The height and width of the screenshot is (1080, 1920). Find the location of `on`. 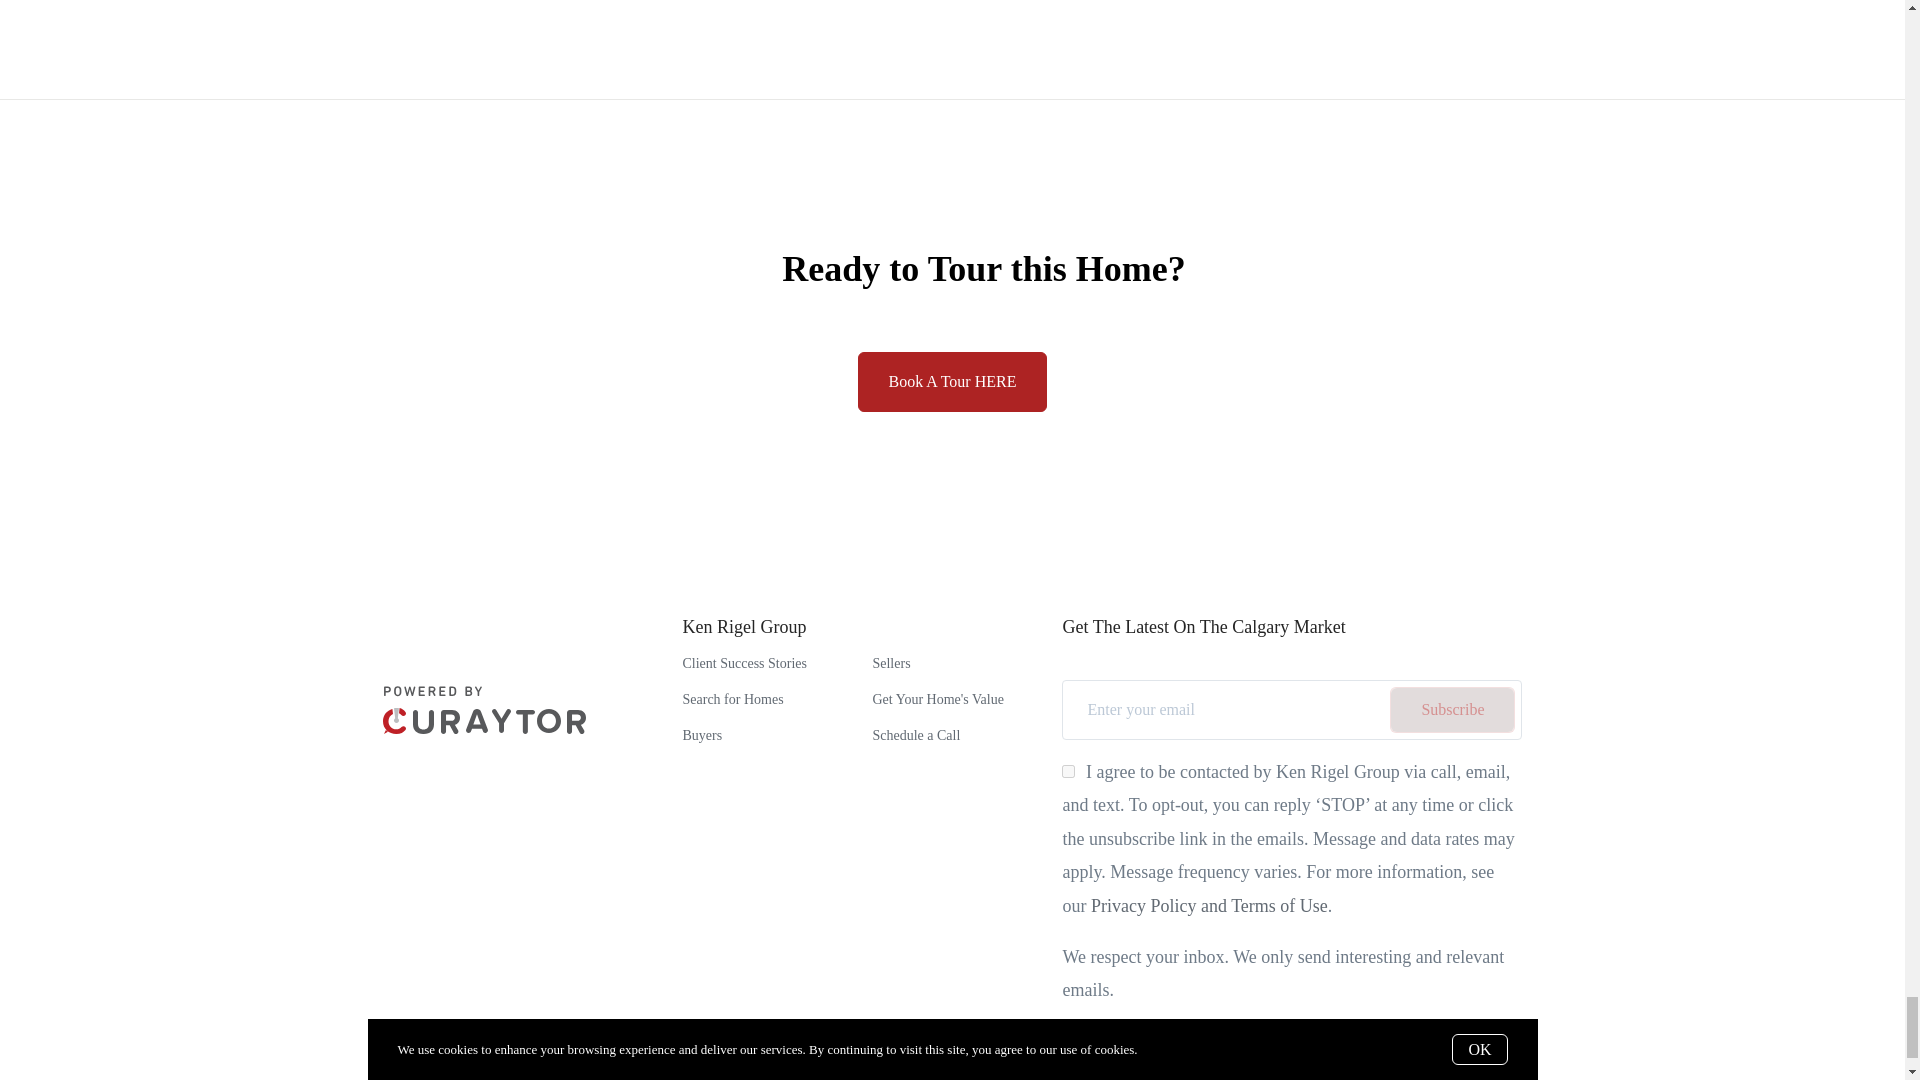

on is located at coordinates (1068, 770).